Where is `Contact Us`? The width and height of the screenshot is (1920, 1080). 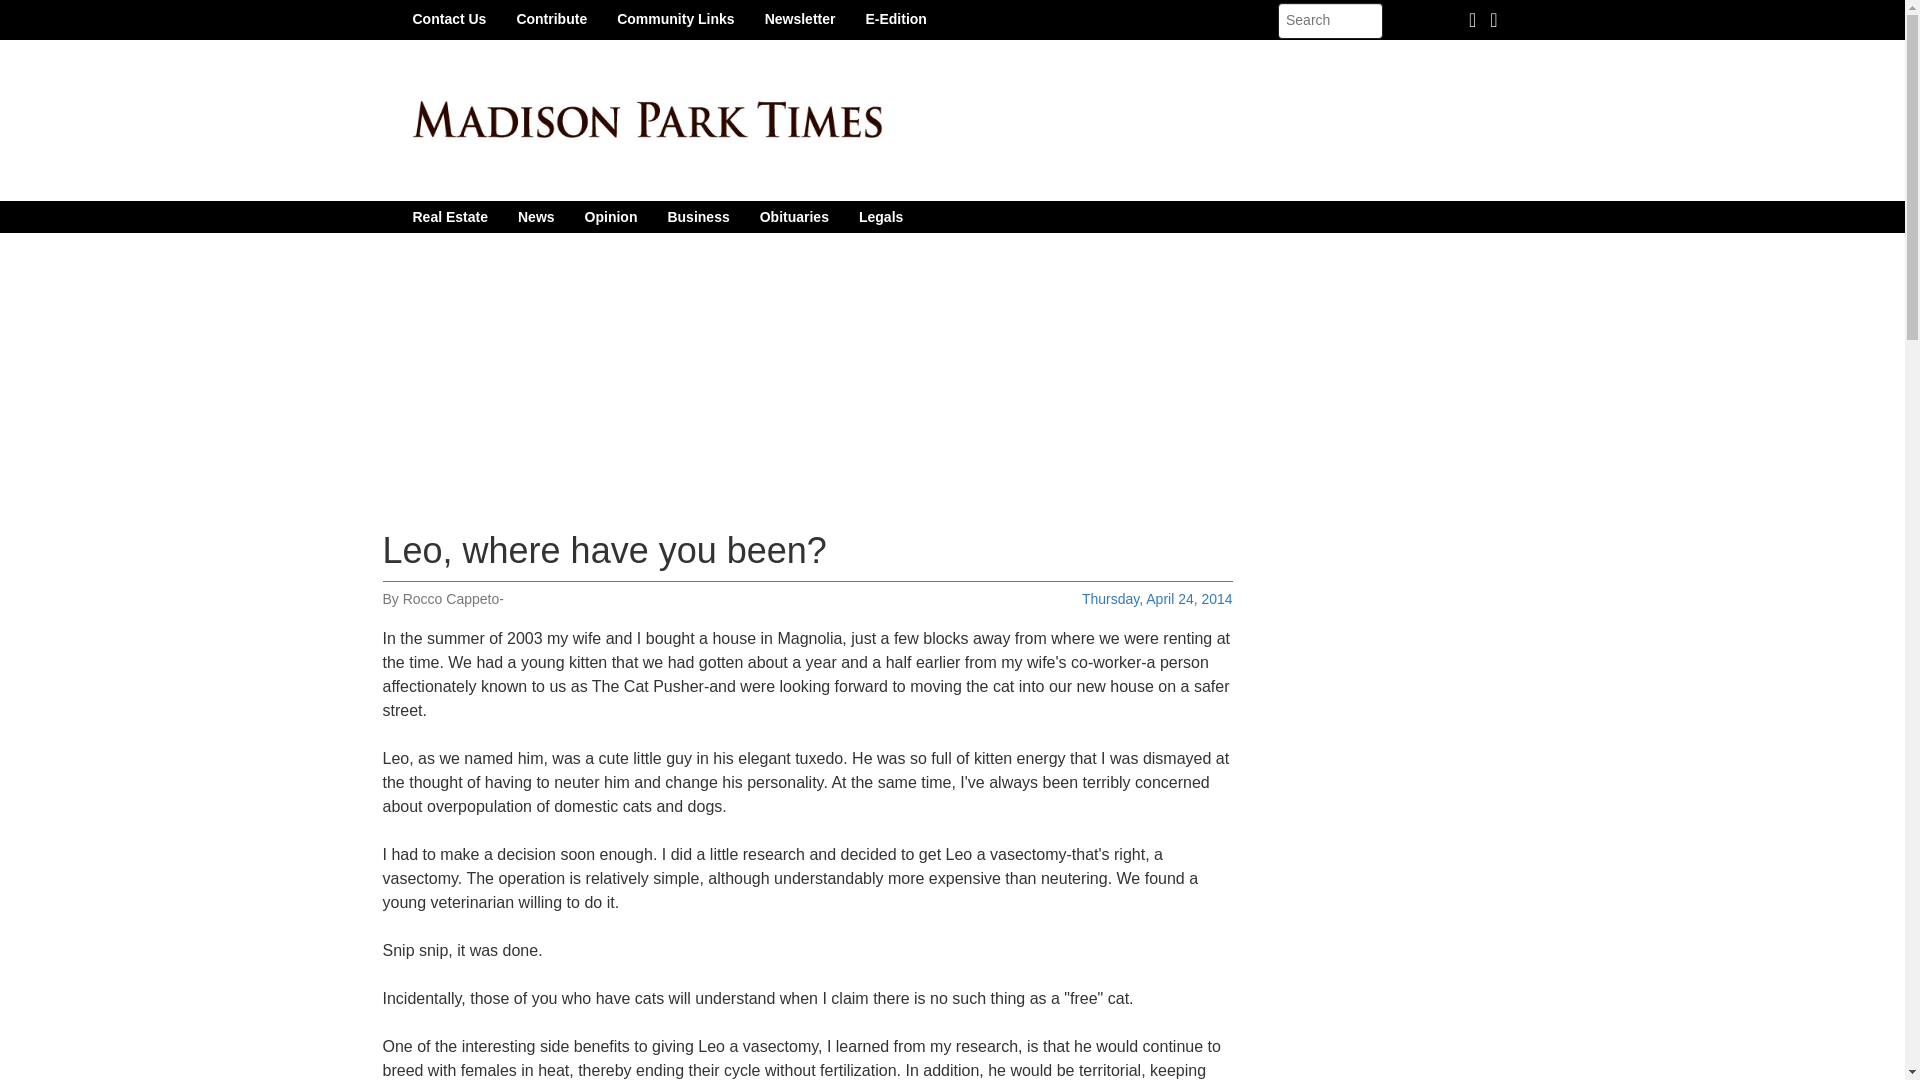 Contact Us is located at coordinates (449, 18).